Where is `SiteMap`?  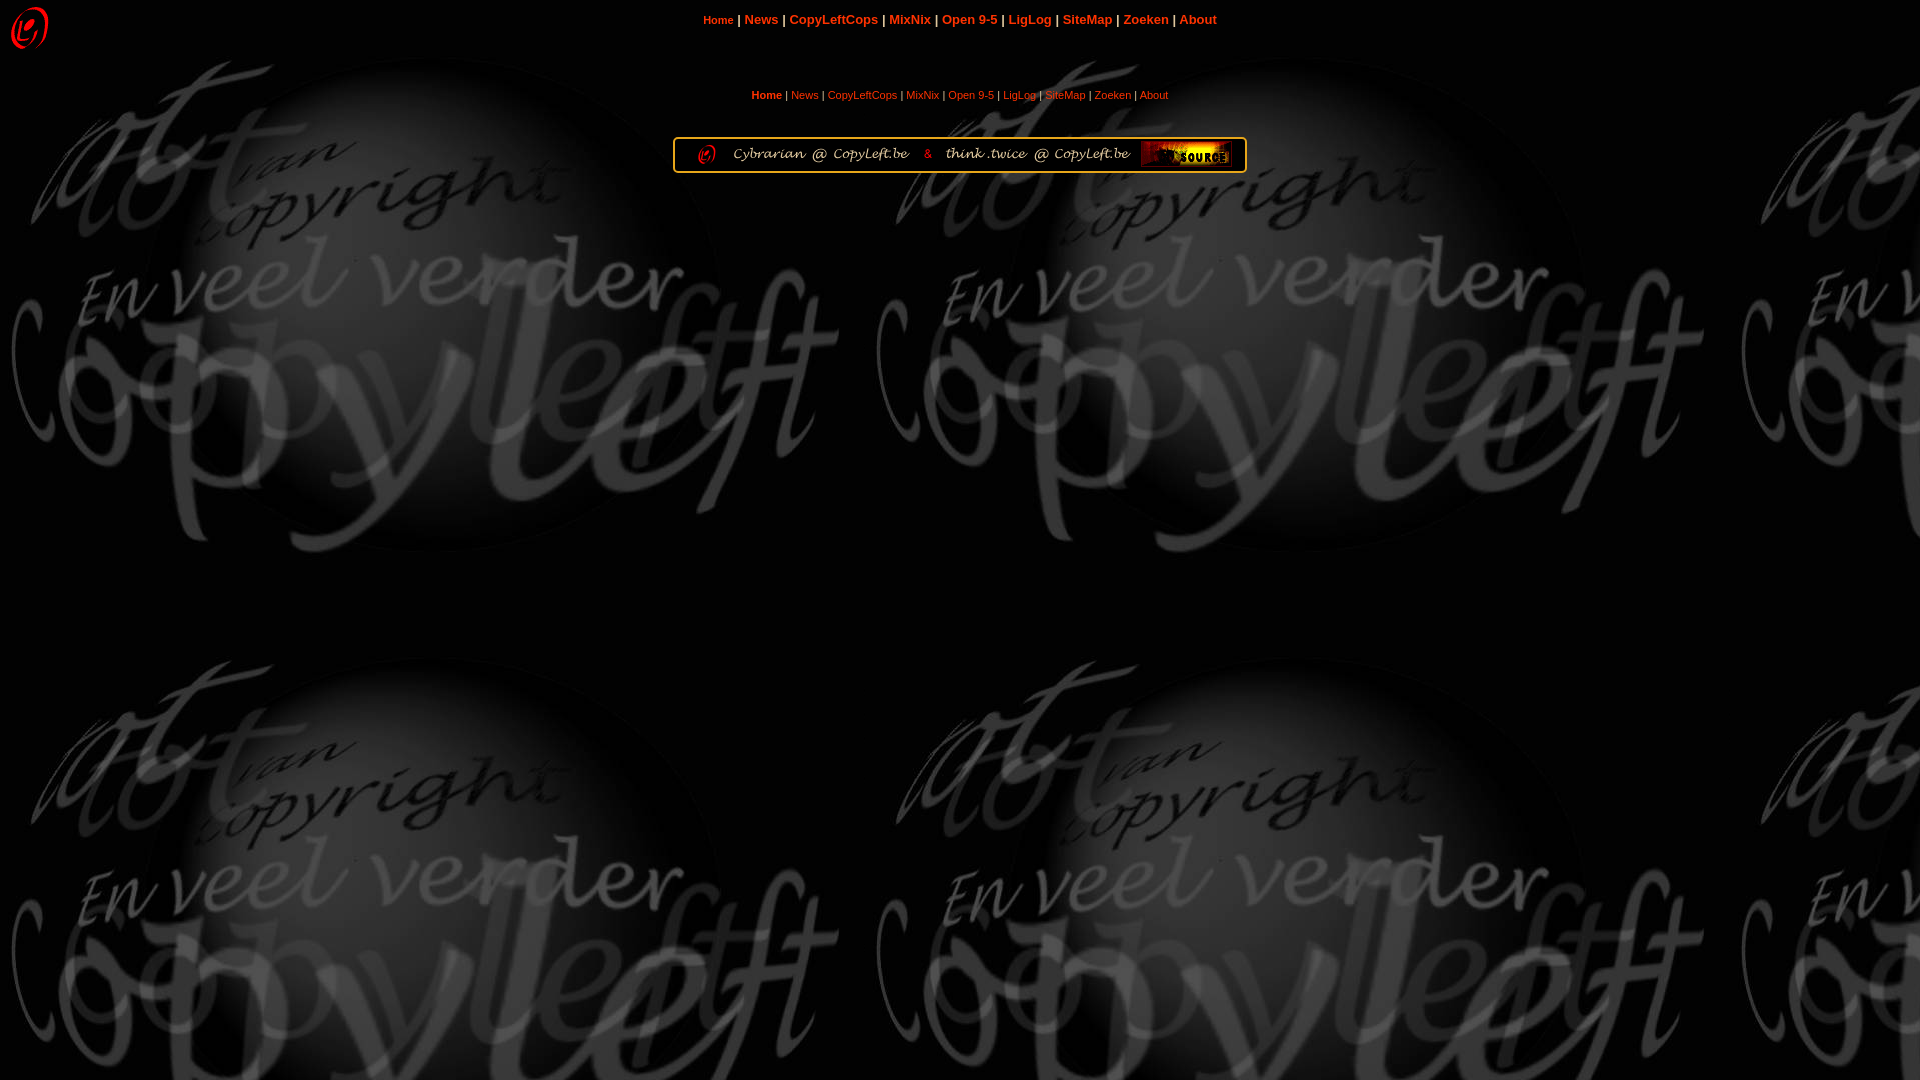
SiteMap is located at coordinates (1065, 95).